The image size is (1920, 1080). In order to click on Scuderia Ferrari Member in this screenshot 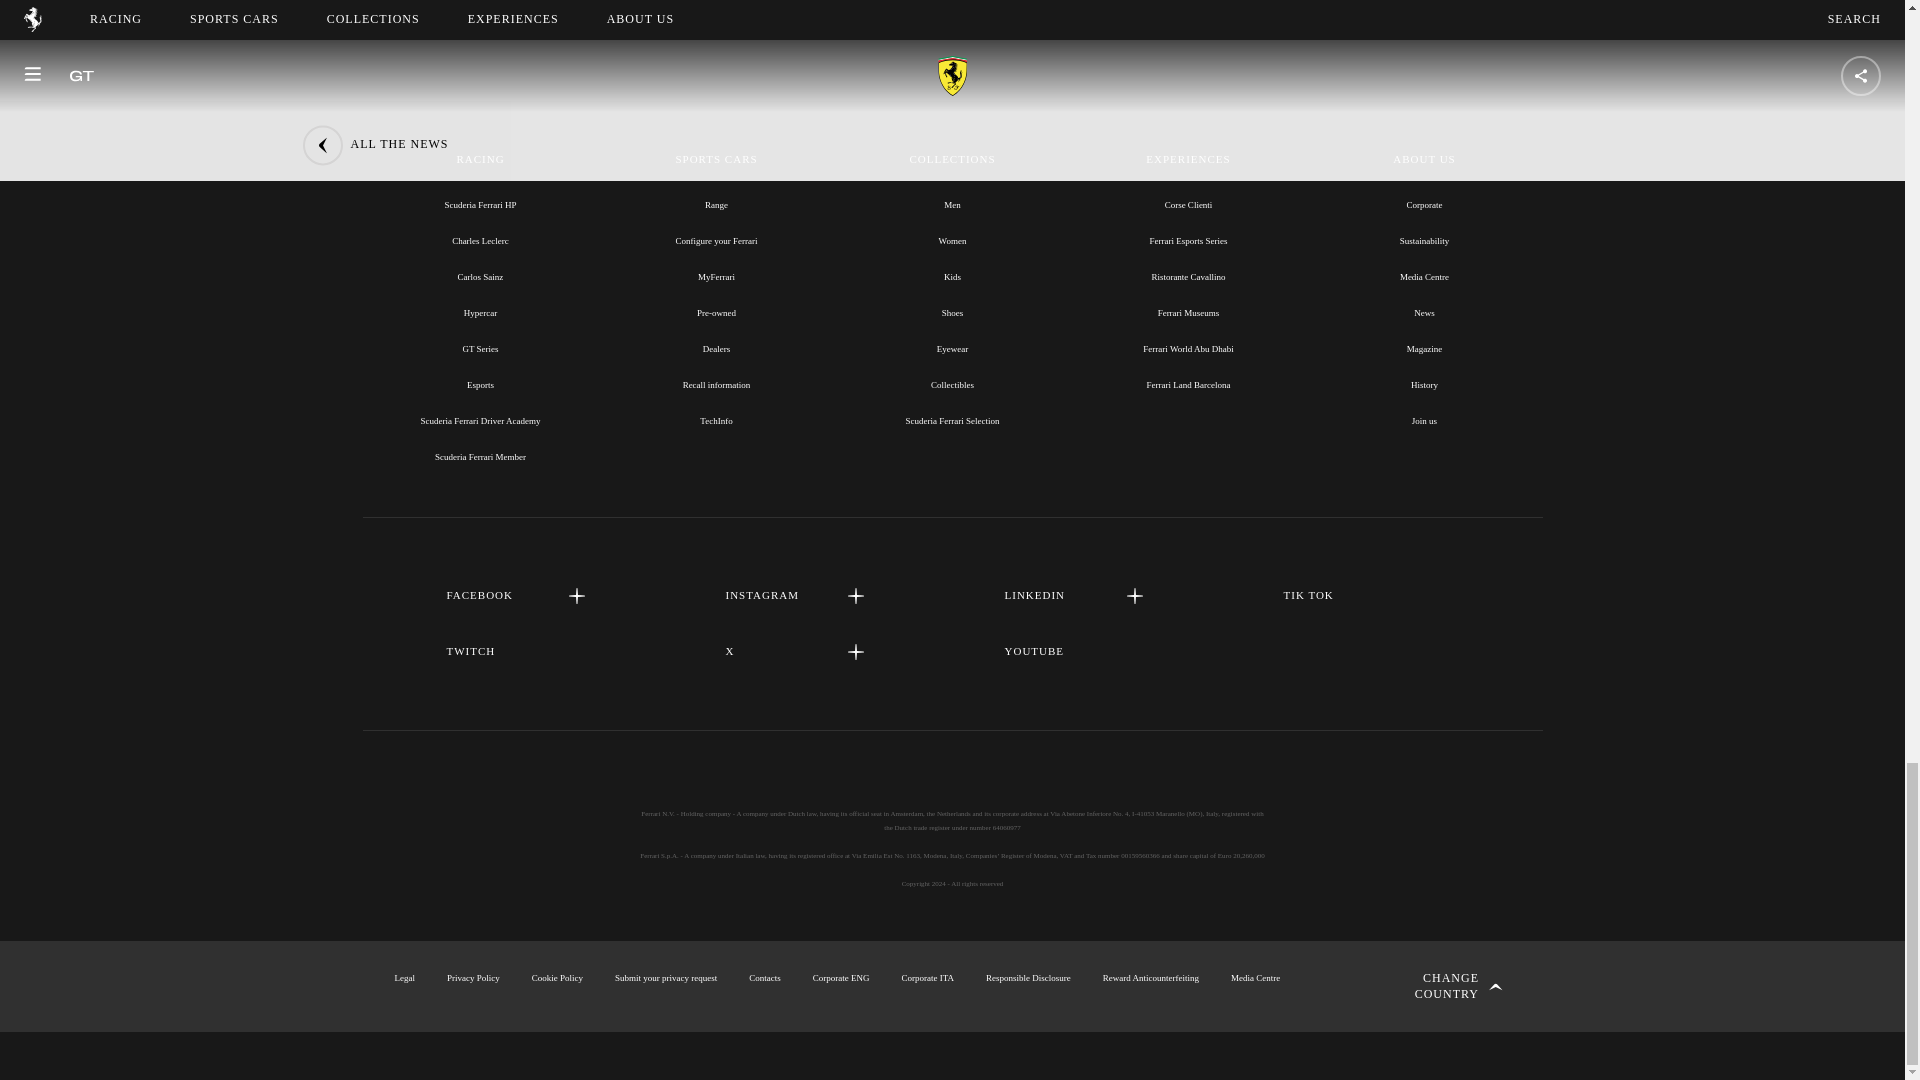, I will do `click(480, 457)`.